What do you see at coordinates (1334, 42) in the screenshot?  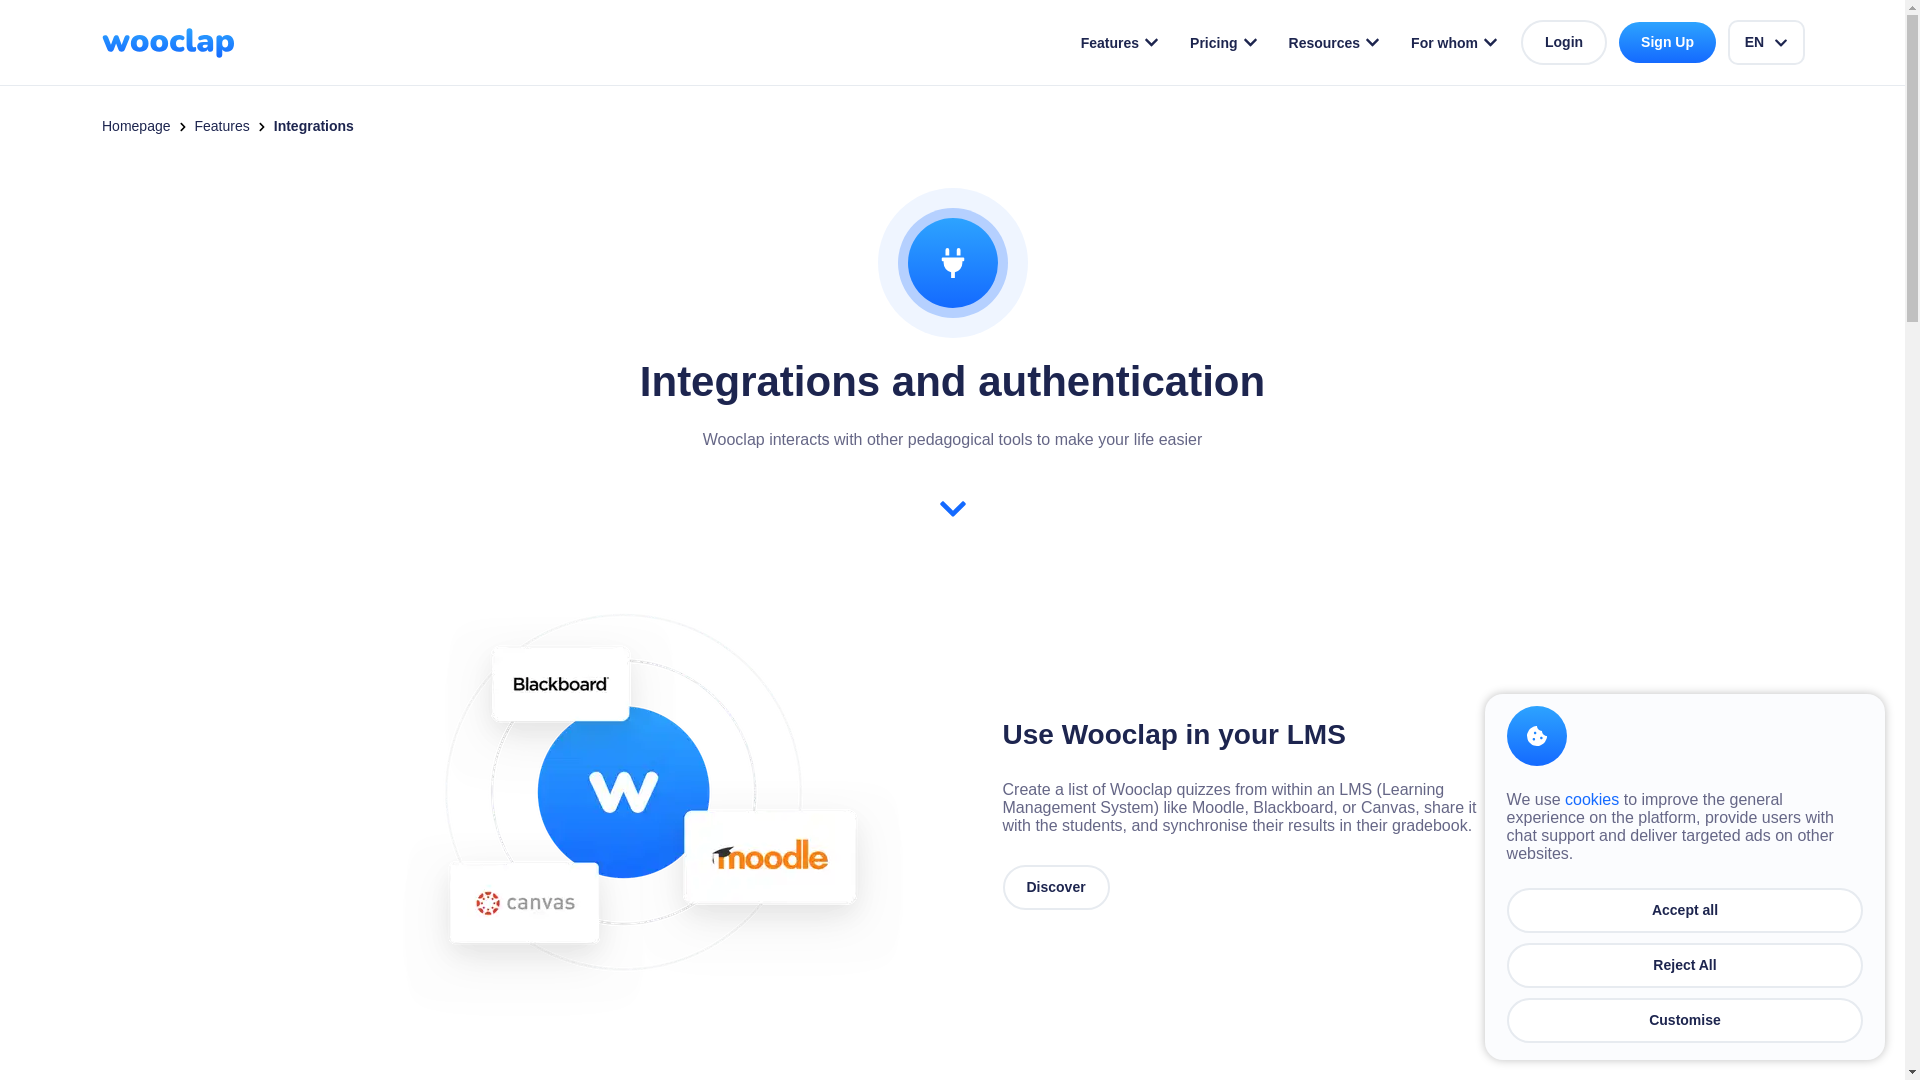 I see `Resources` at bounding box center [1334, 42].